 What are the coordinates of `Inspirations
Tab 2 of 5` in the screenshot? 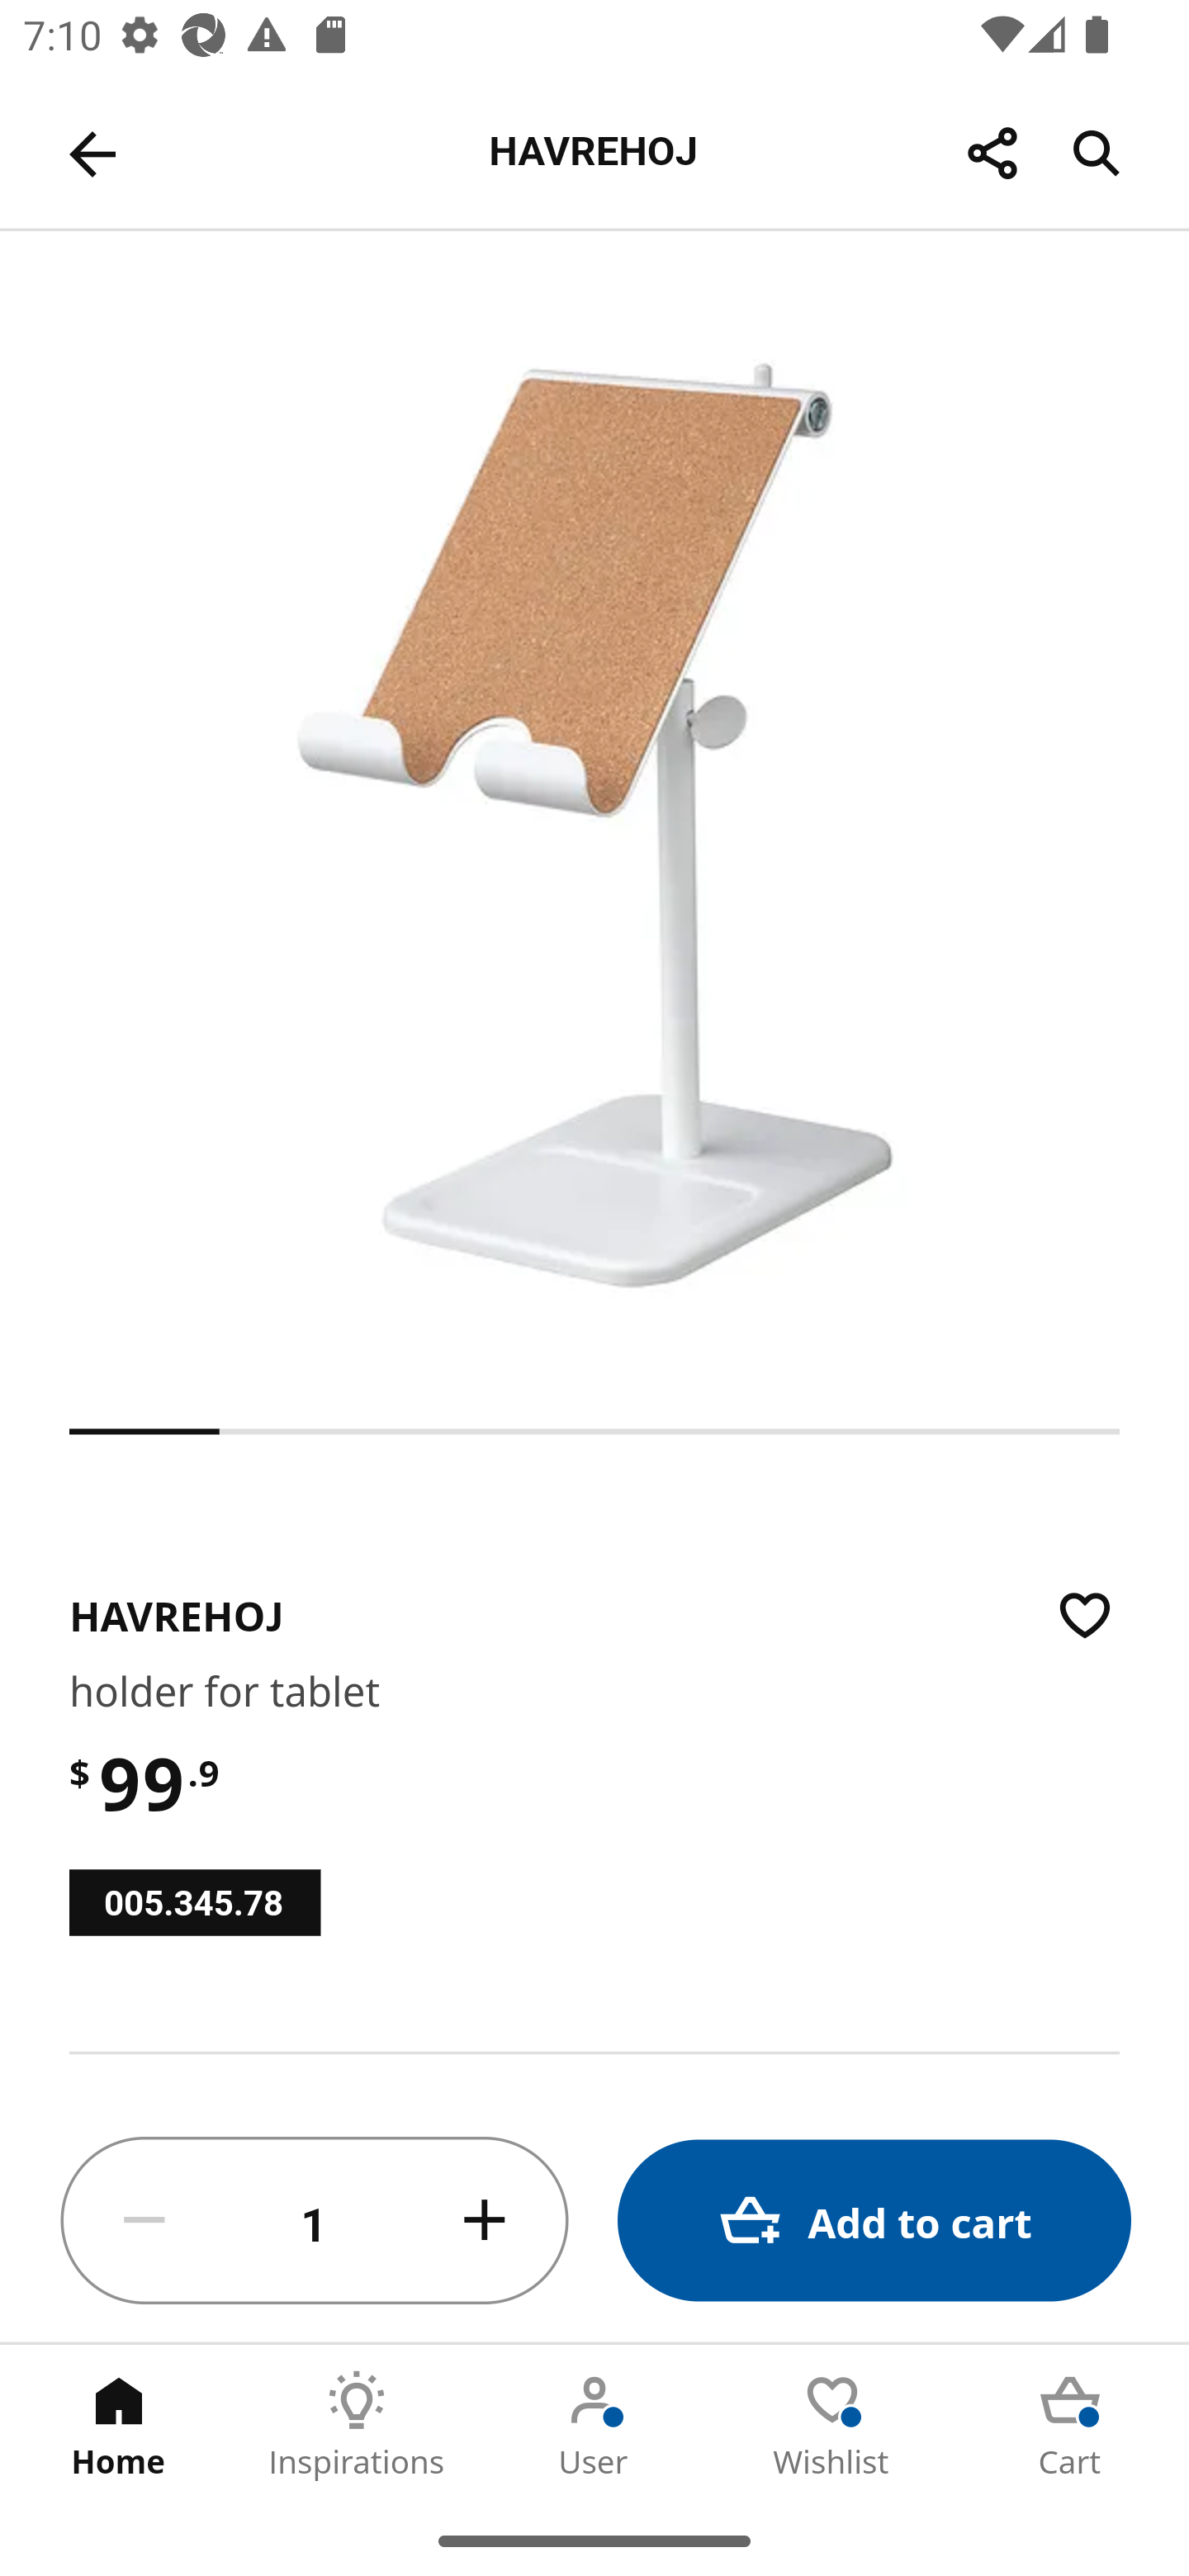 It's located at (357, 2425).